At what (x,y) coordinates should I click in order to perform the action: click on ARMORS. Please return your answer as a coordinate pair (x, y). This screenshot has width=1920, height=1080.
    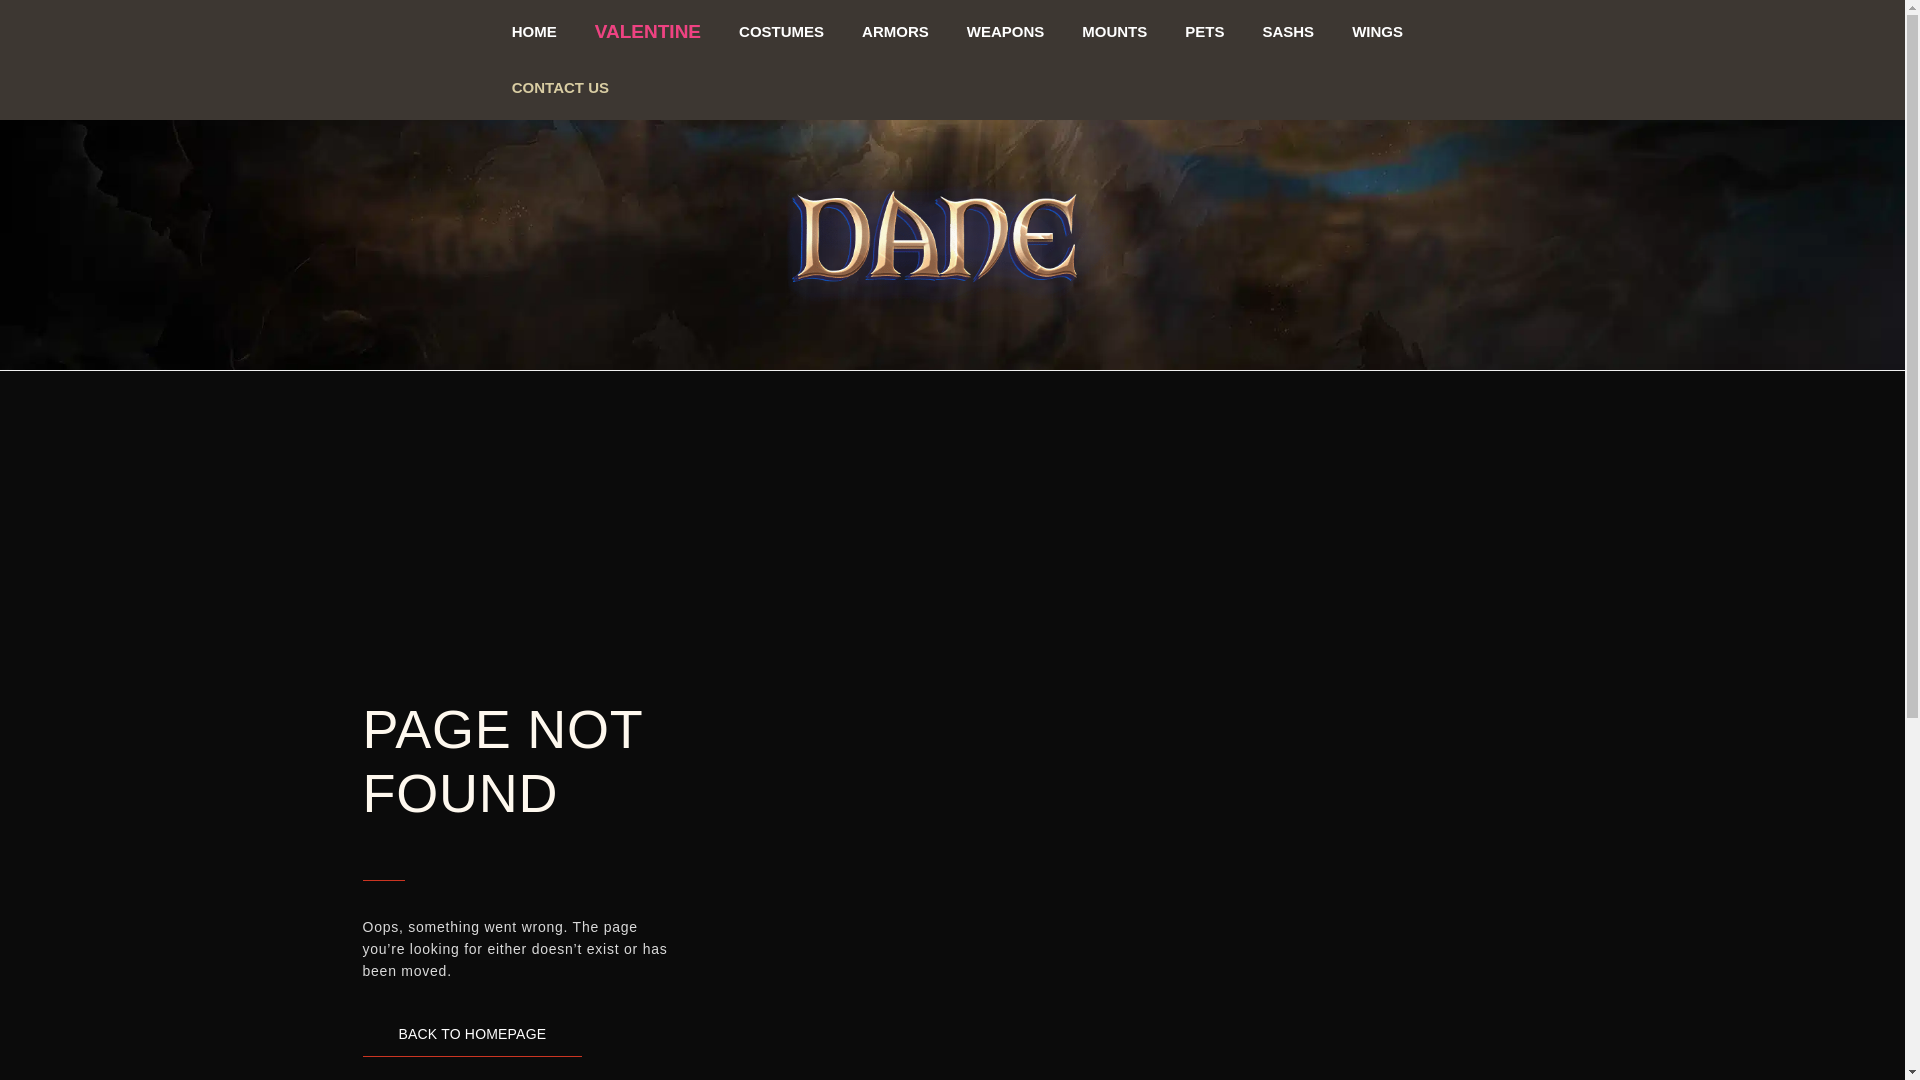
    Looking at the image, I should click on (892, 30).